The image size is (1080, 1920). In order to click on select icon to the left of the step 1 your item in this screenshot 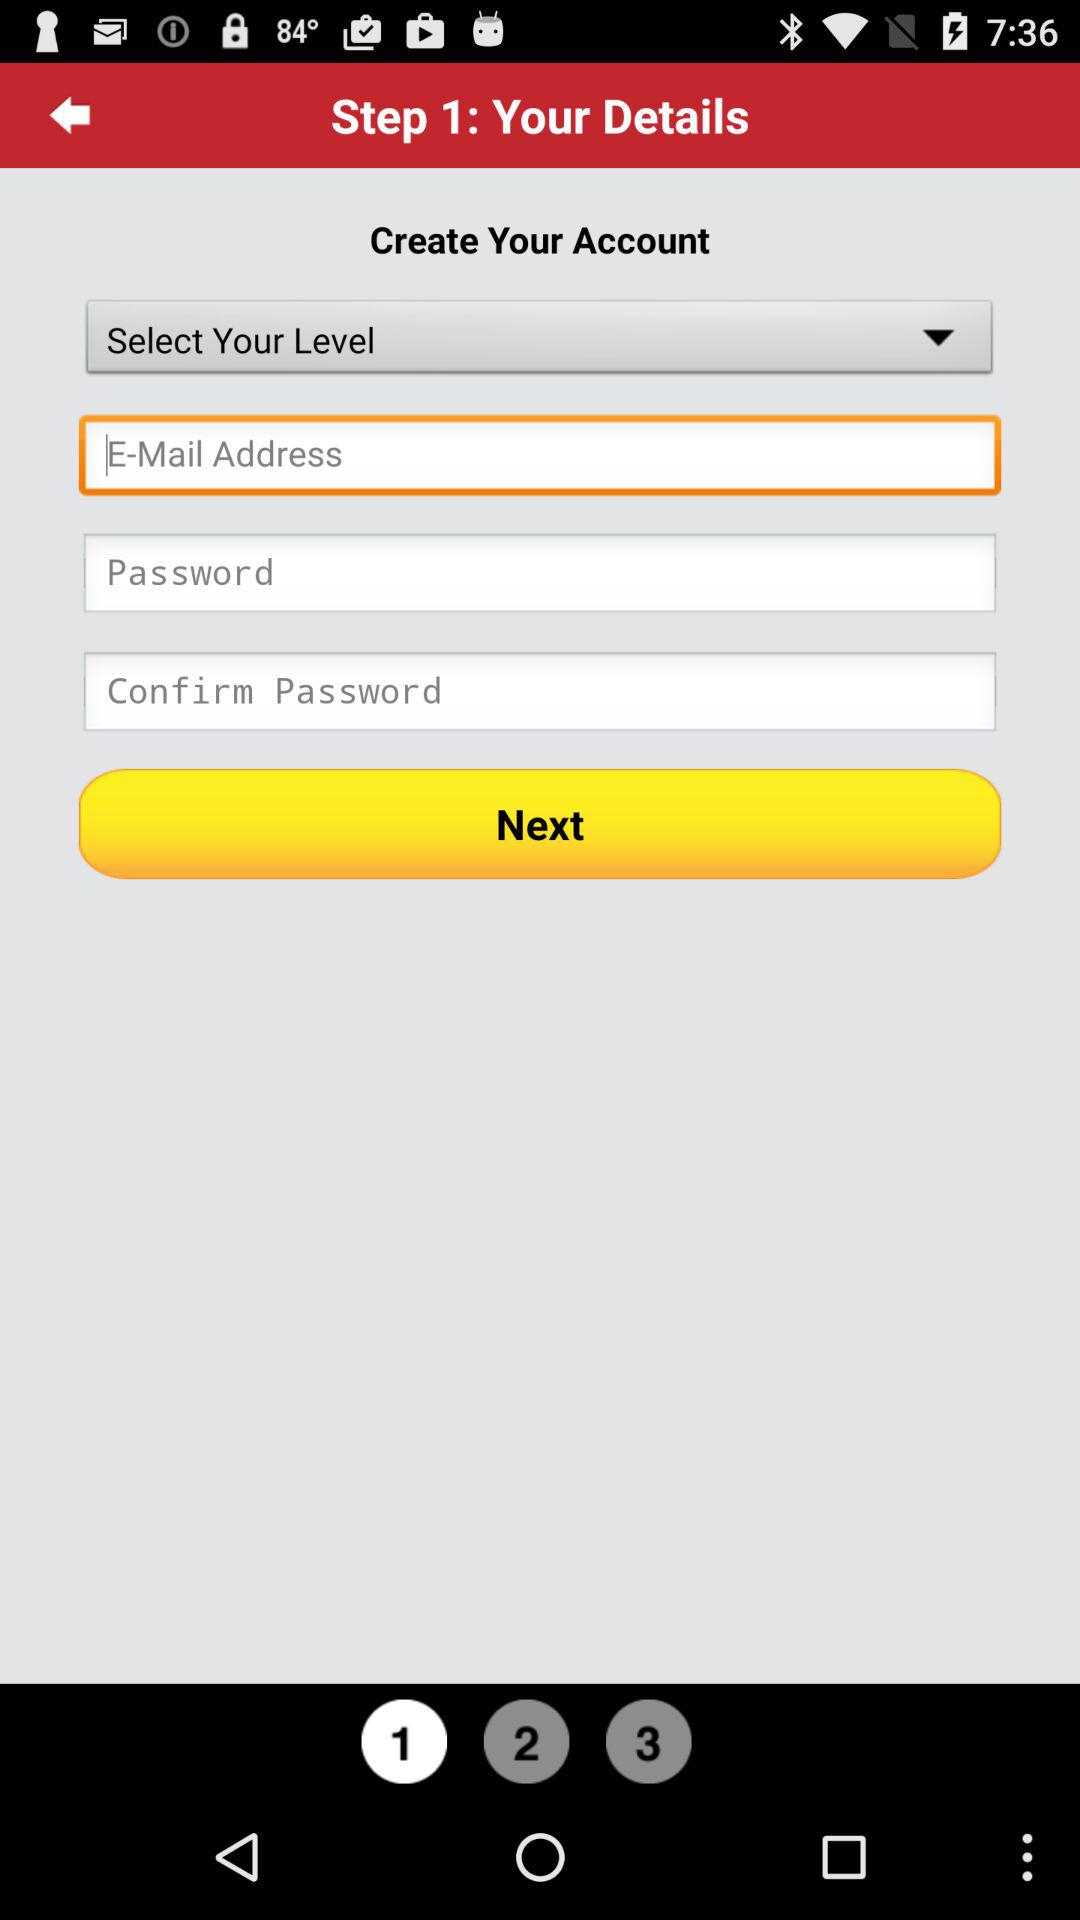, I will do `click(70, 115)`.